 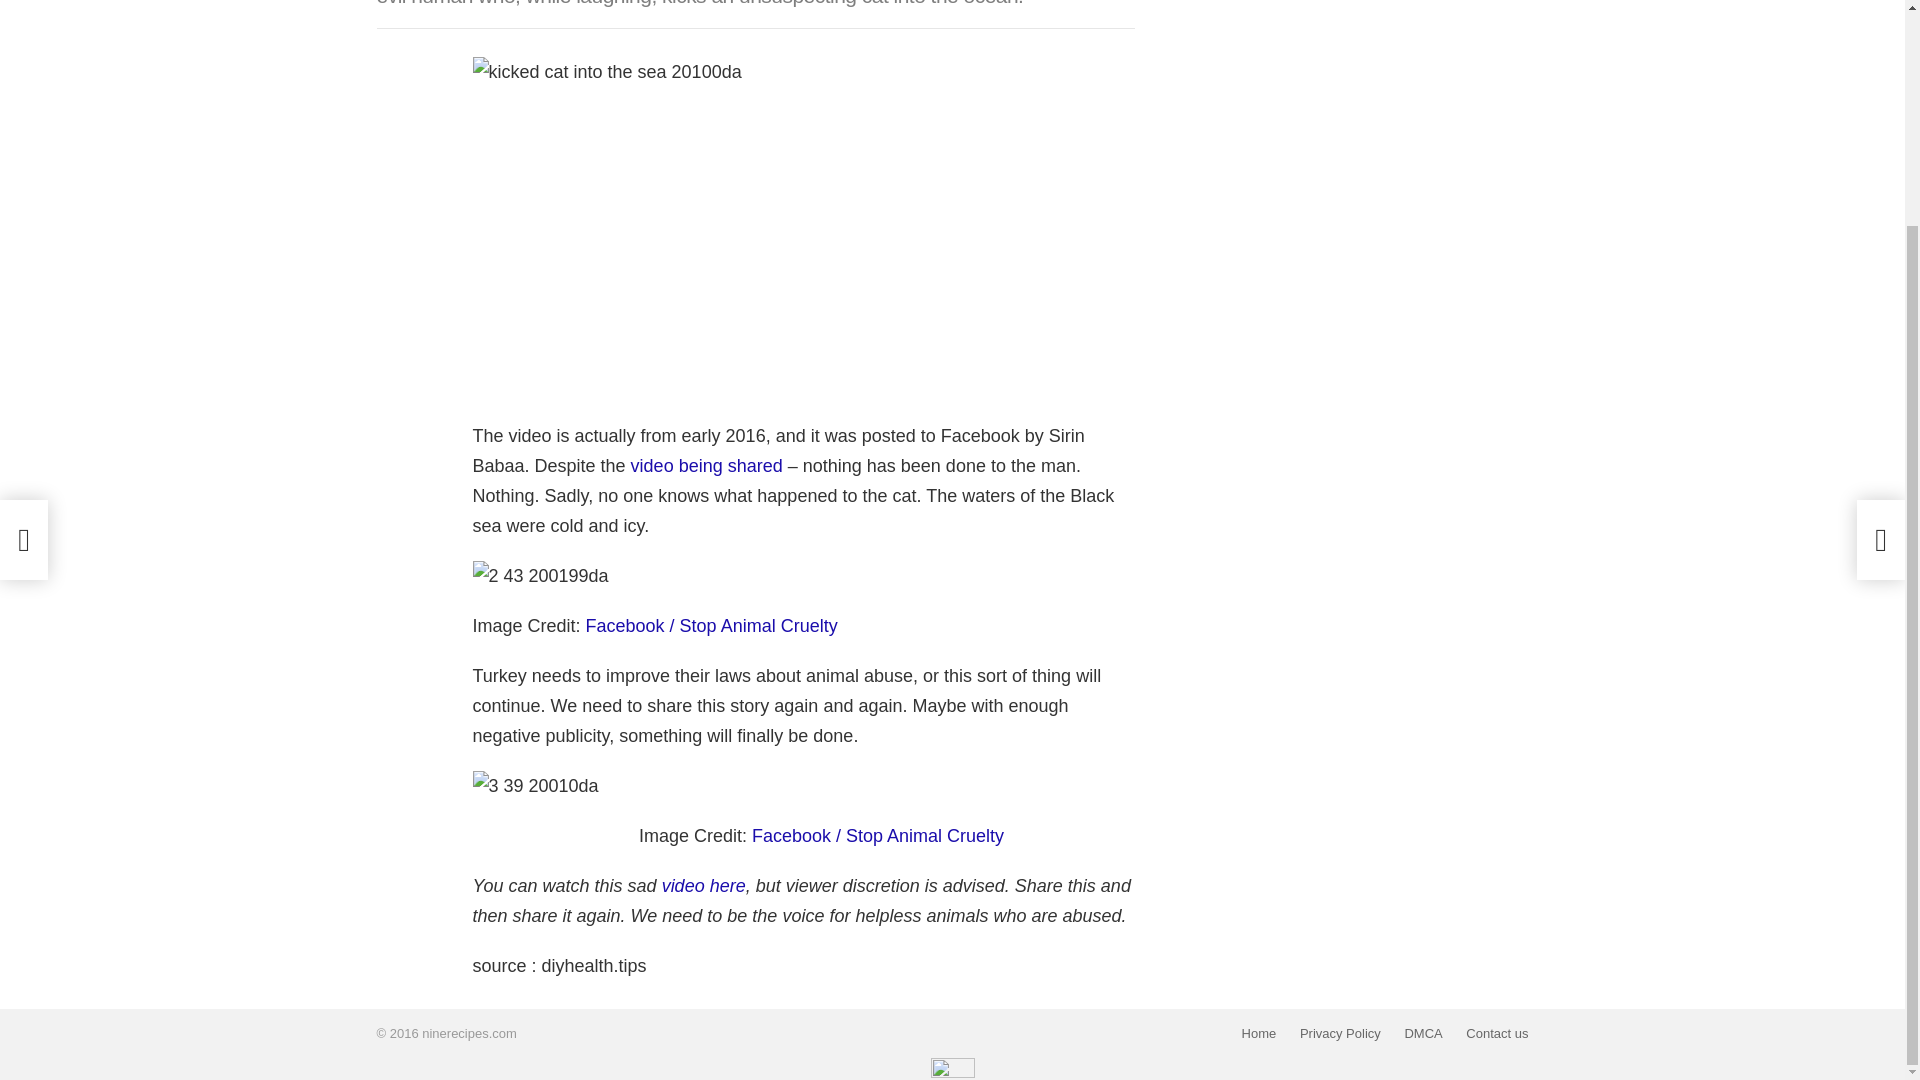 I want to click on Home, so click(x=1259, y=1034).